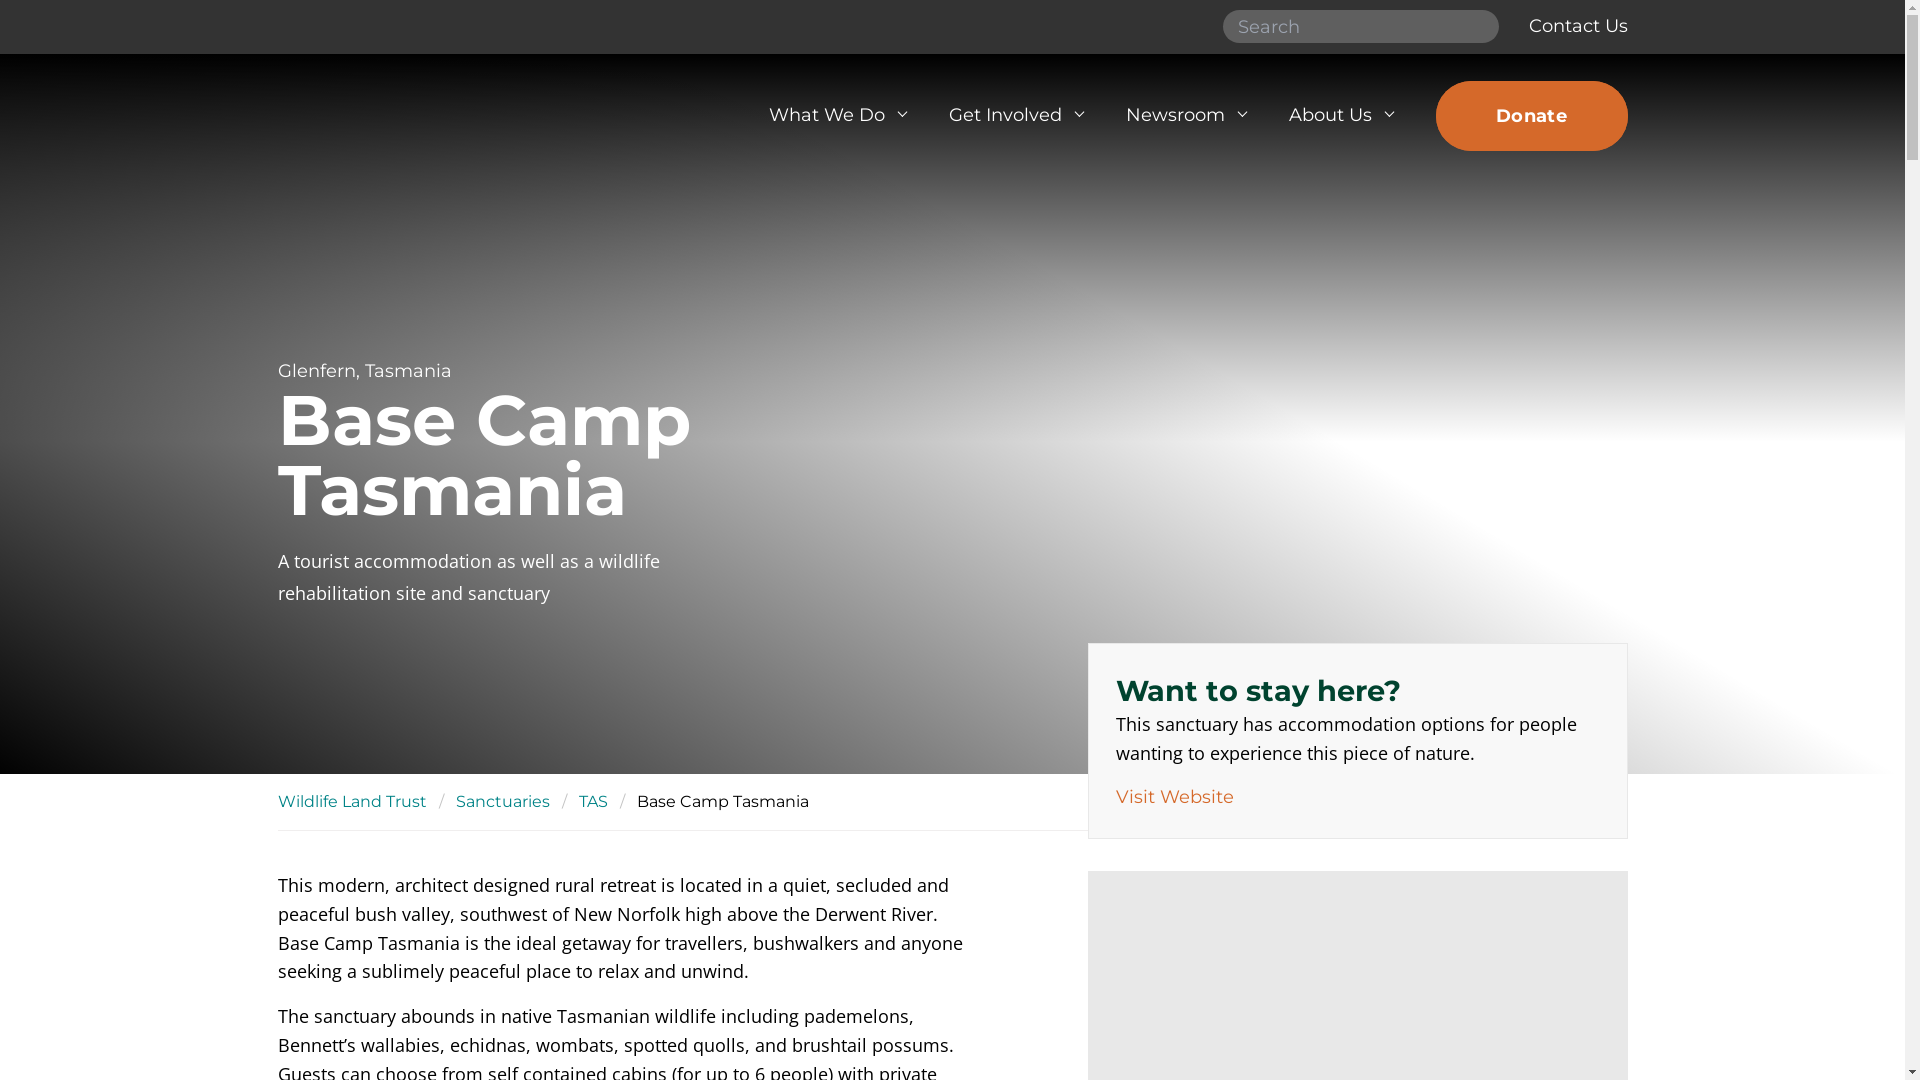  What do you see at coordinates (418, 116) in the screenshot?
I see `Humane Society International (HSI)` at bounding box center [418, 116].